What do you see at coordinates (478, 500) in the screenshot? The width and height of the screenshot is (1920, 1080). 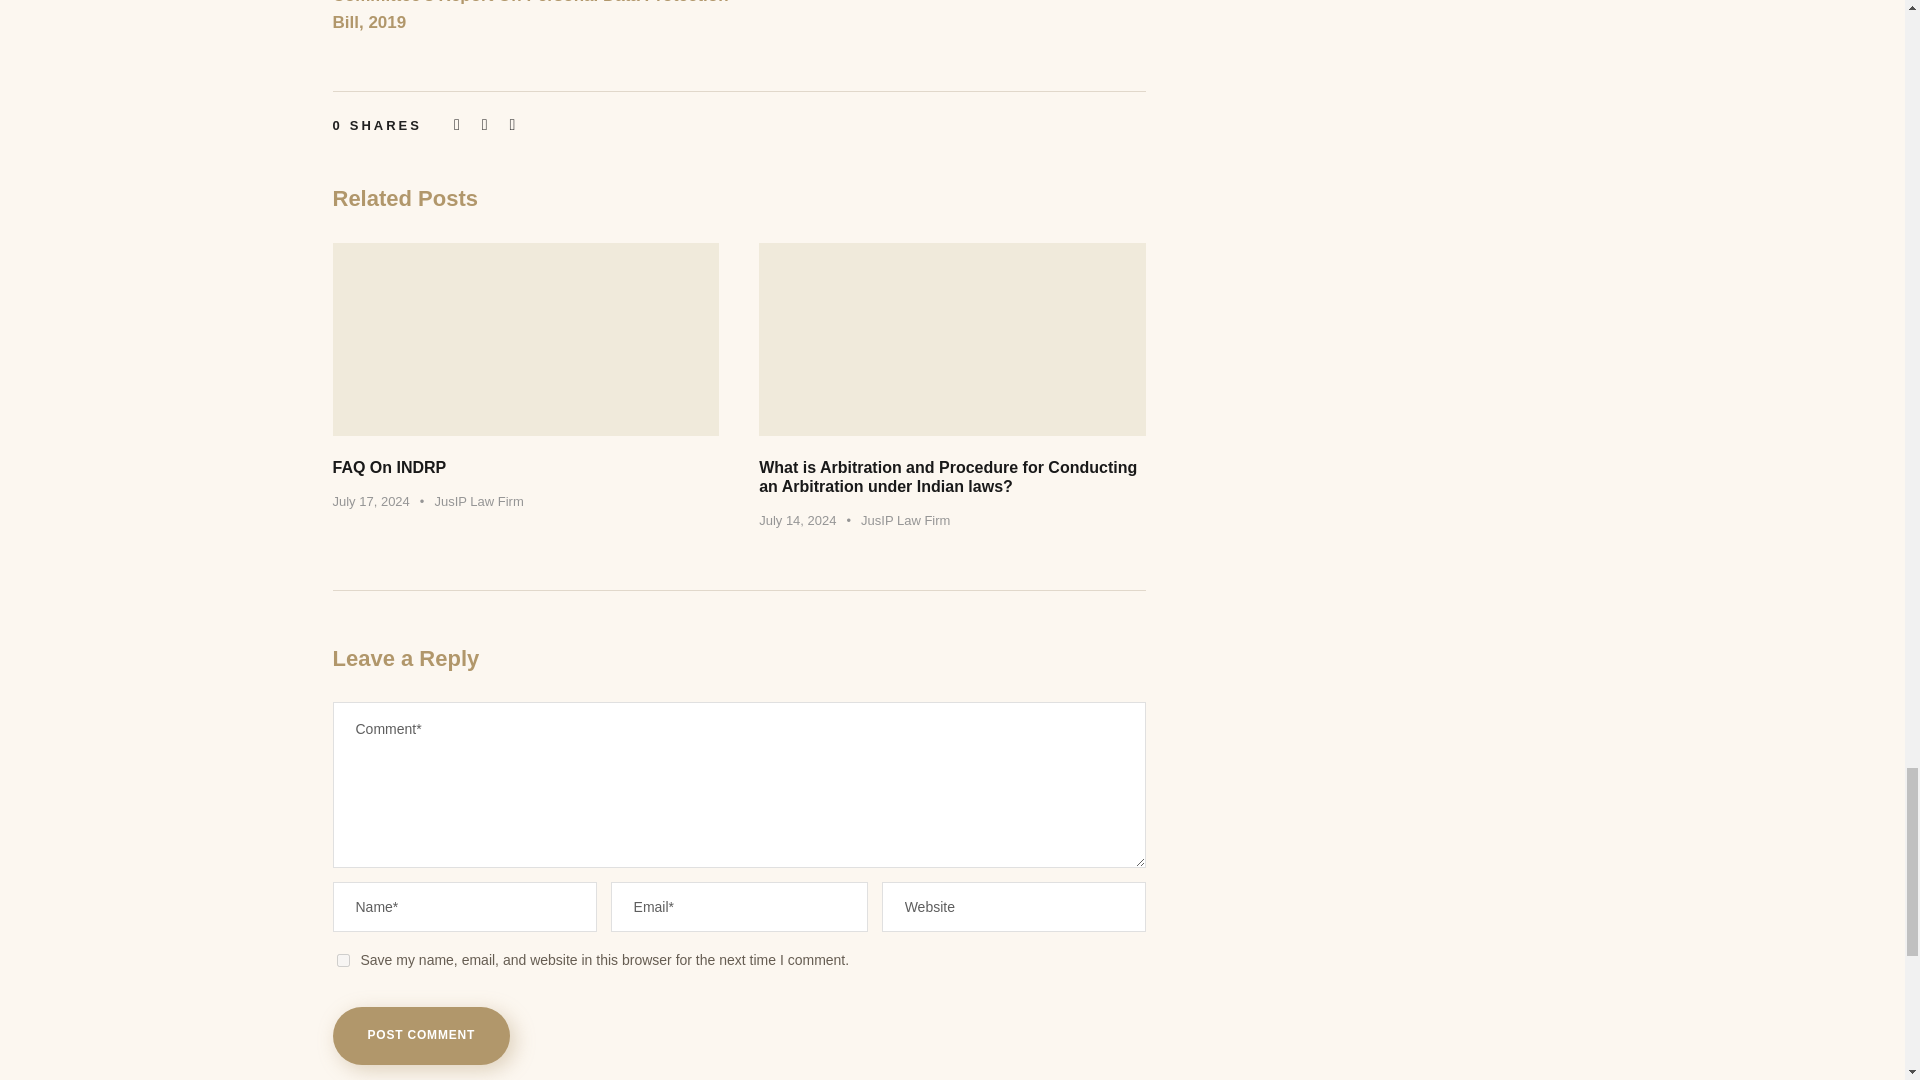 I see `Posts by JusIP Law Firm` at bounding box center [478, 500].